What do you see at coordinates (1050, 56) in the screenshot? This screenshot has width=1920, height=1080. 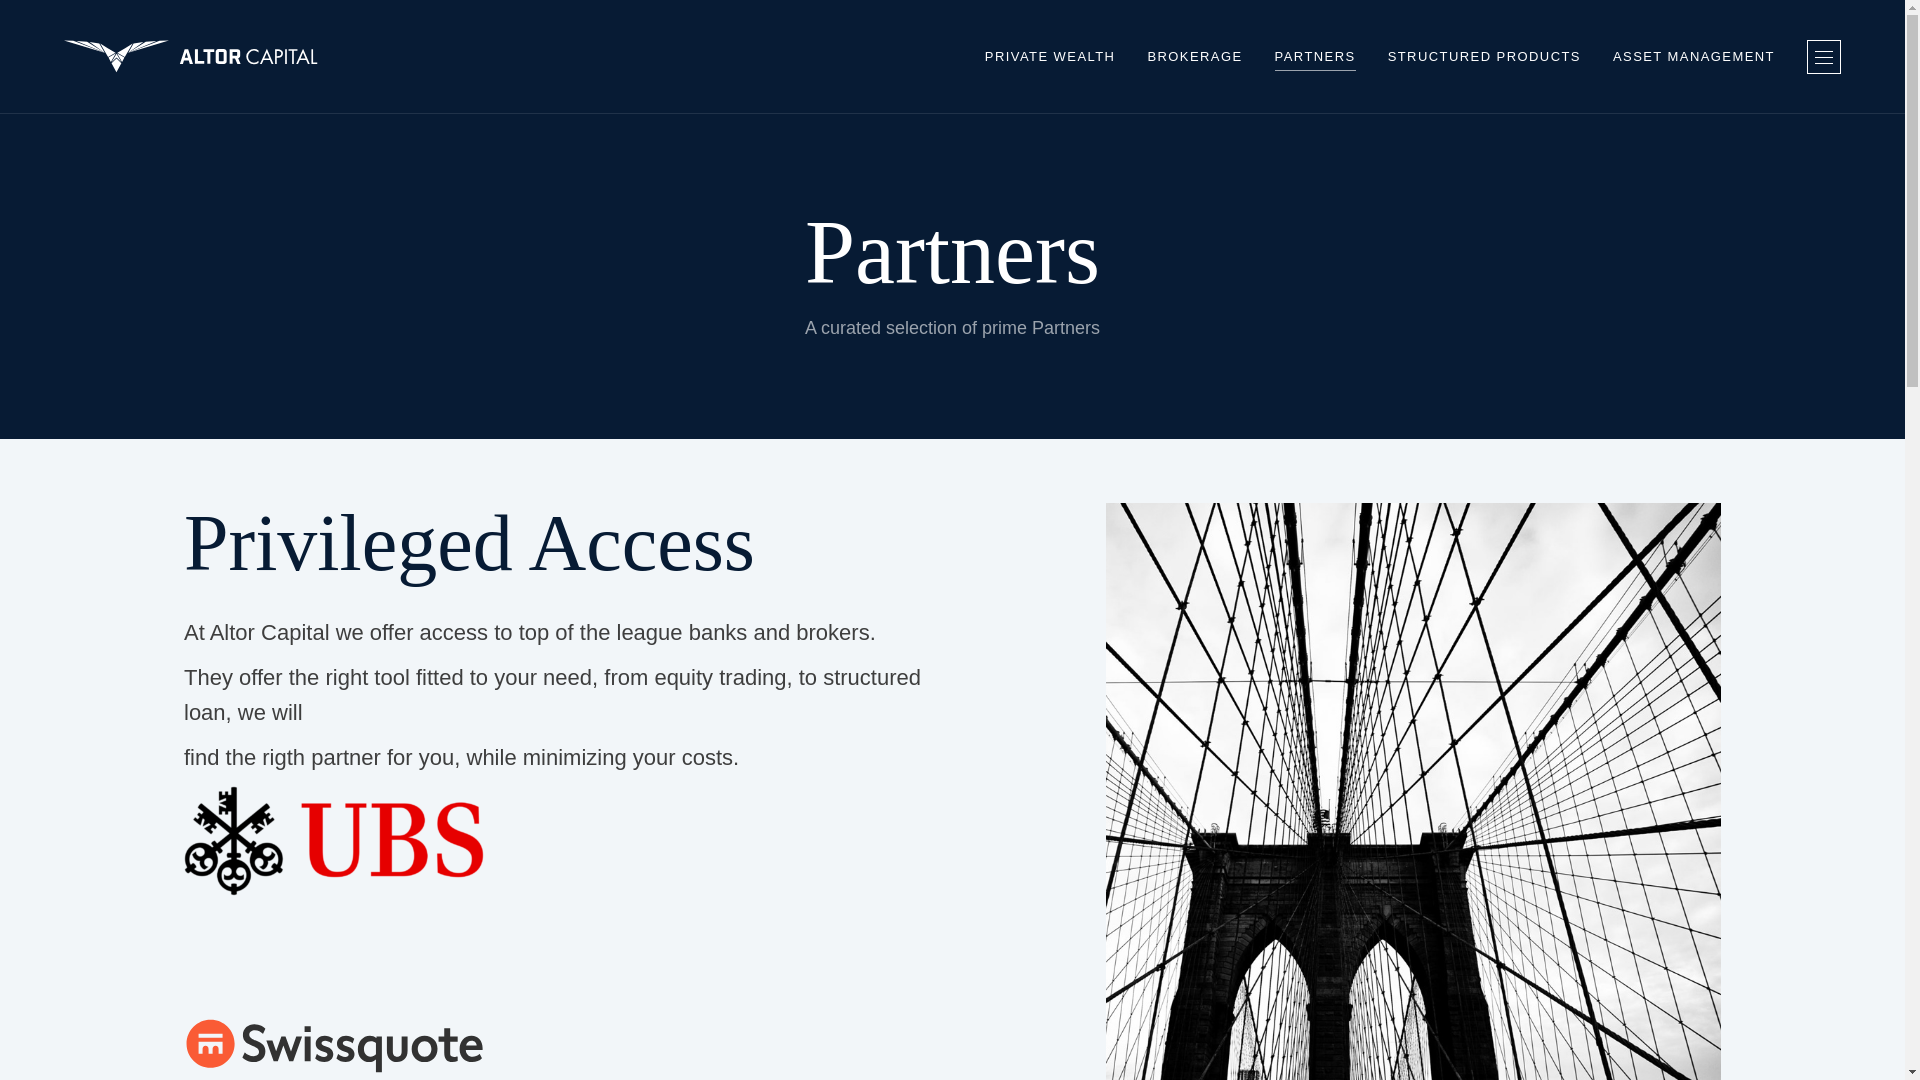 I see `PRIVATE WEALTH` at bounding box center [1050, 56].